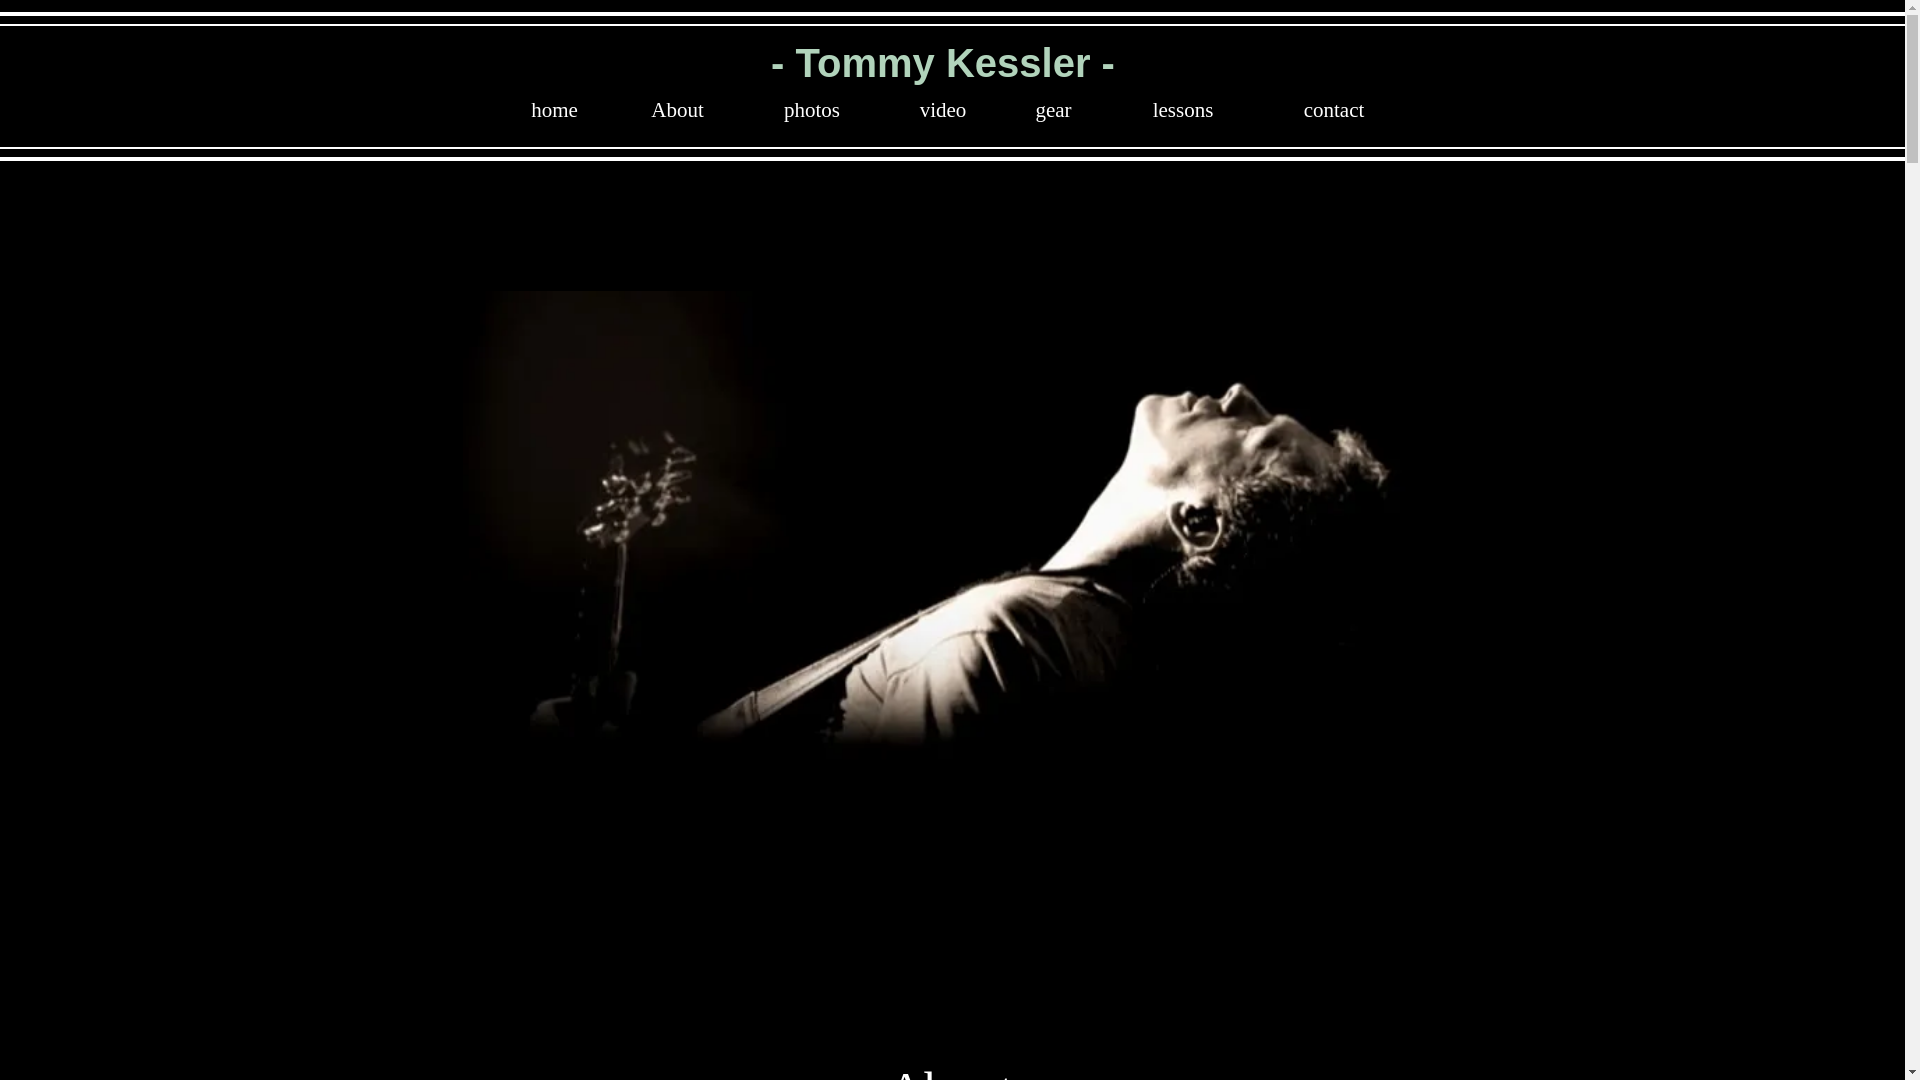 Image resolution: width=1920 pixels, height=1080 pixels. What do you see at coordinates (811, 110) in the screenshot?
I see `photos` at bounding box center [811, 110].